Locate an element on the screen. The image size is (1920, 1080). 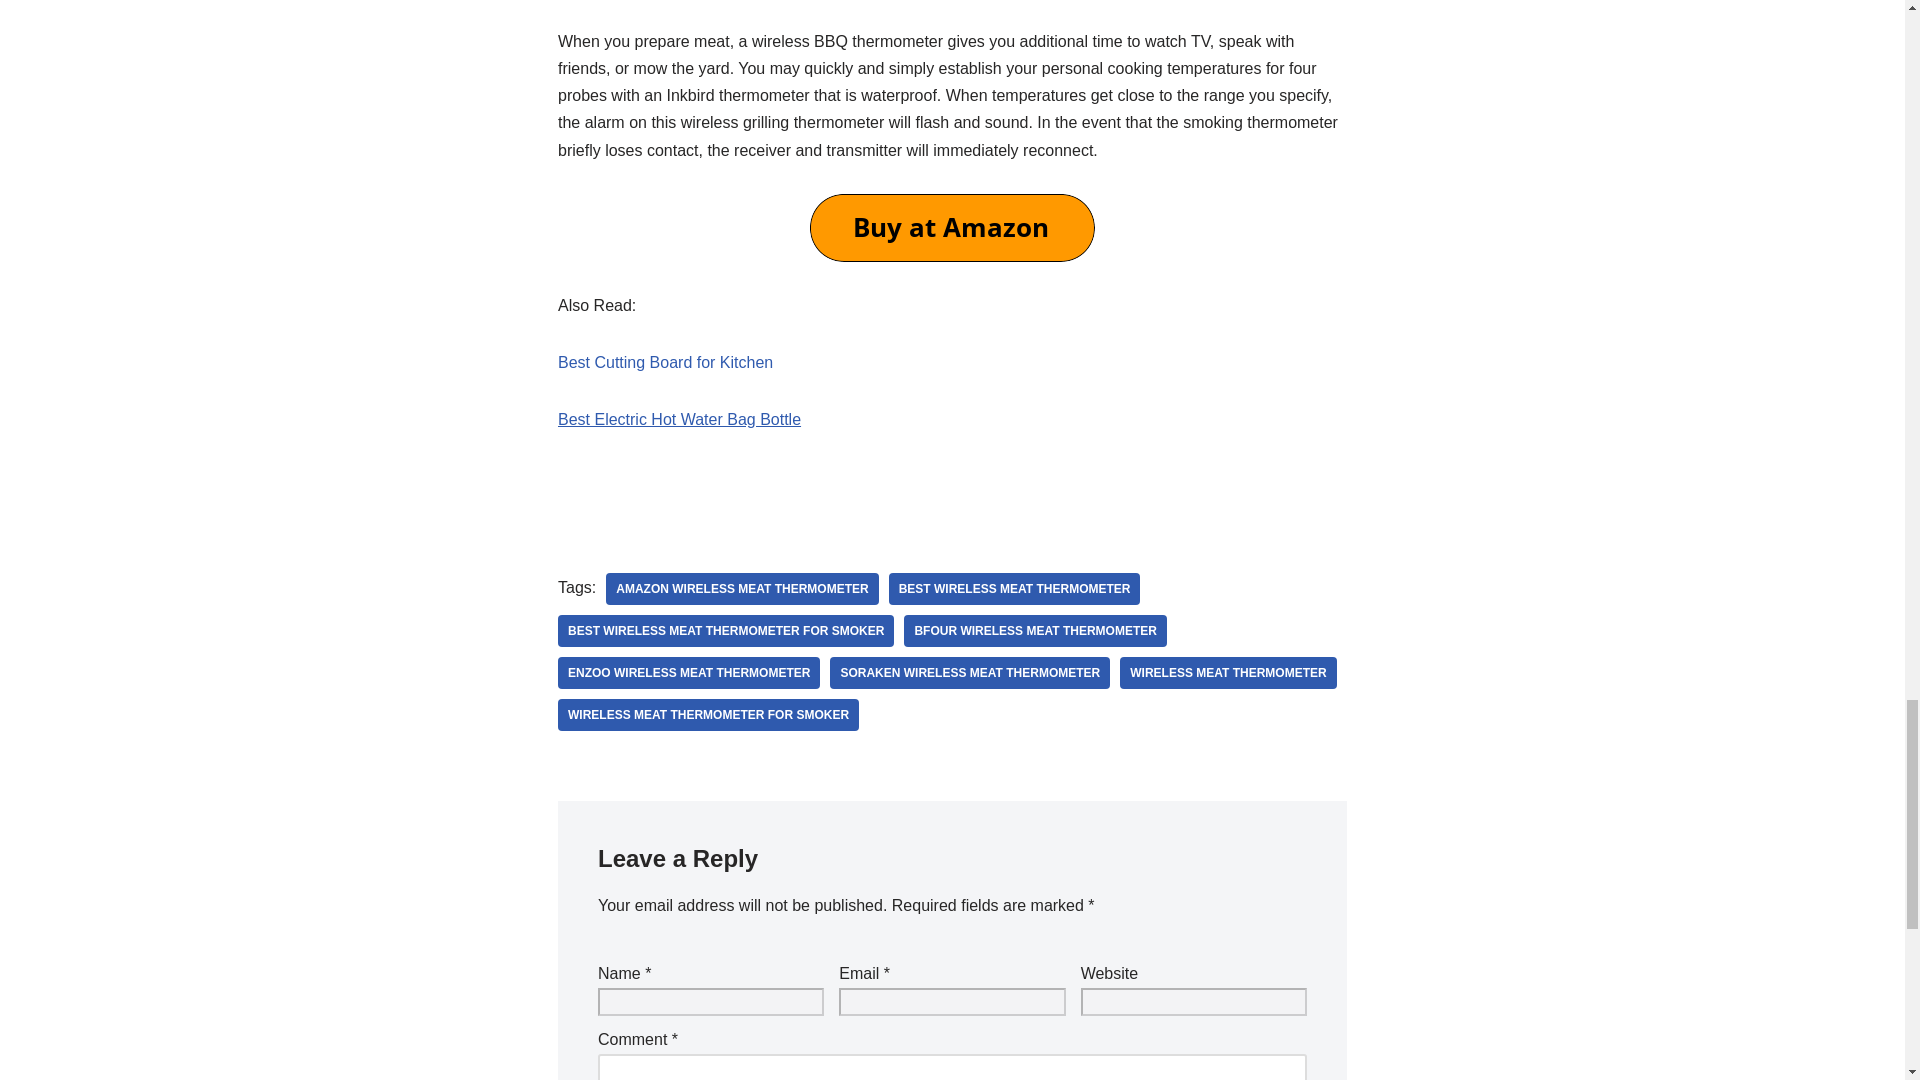
WIRELESS MEAT THERMOMETER FOR SMOKER is located at coordinates (708, 714).